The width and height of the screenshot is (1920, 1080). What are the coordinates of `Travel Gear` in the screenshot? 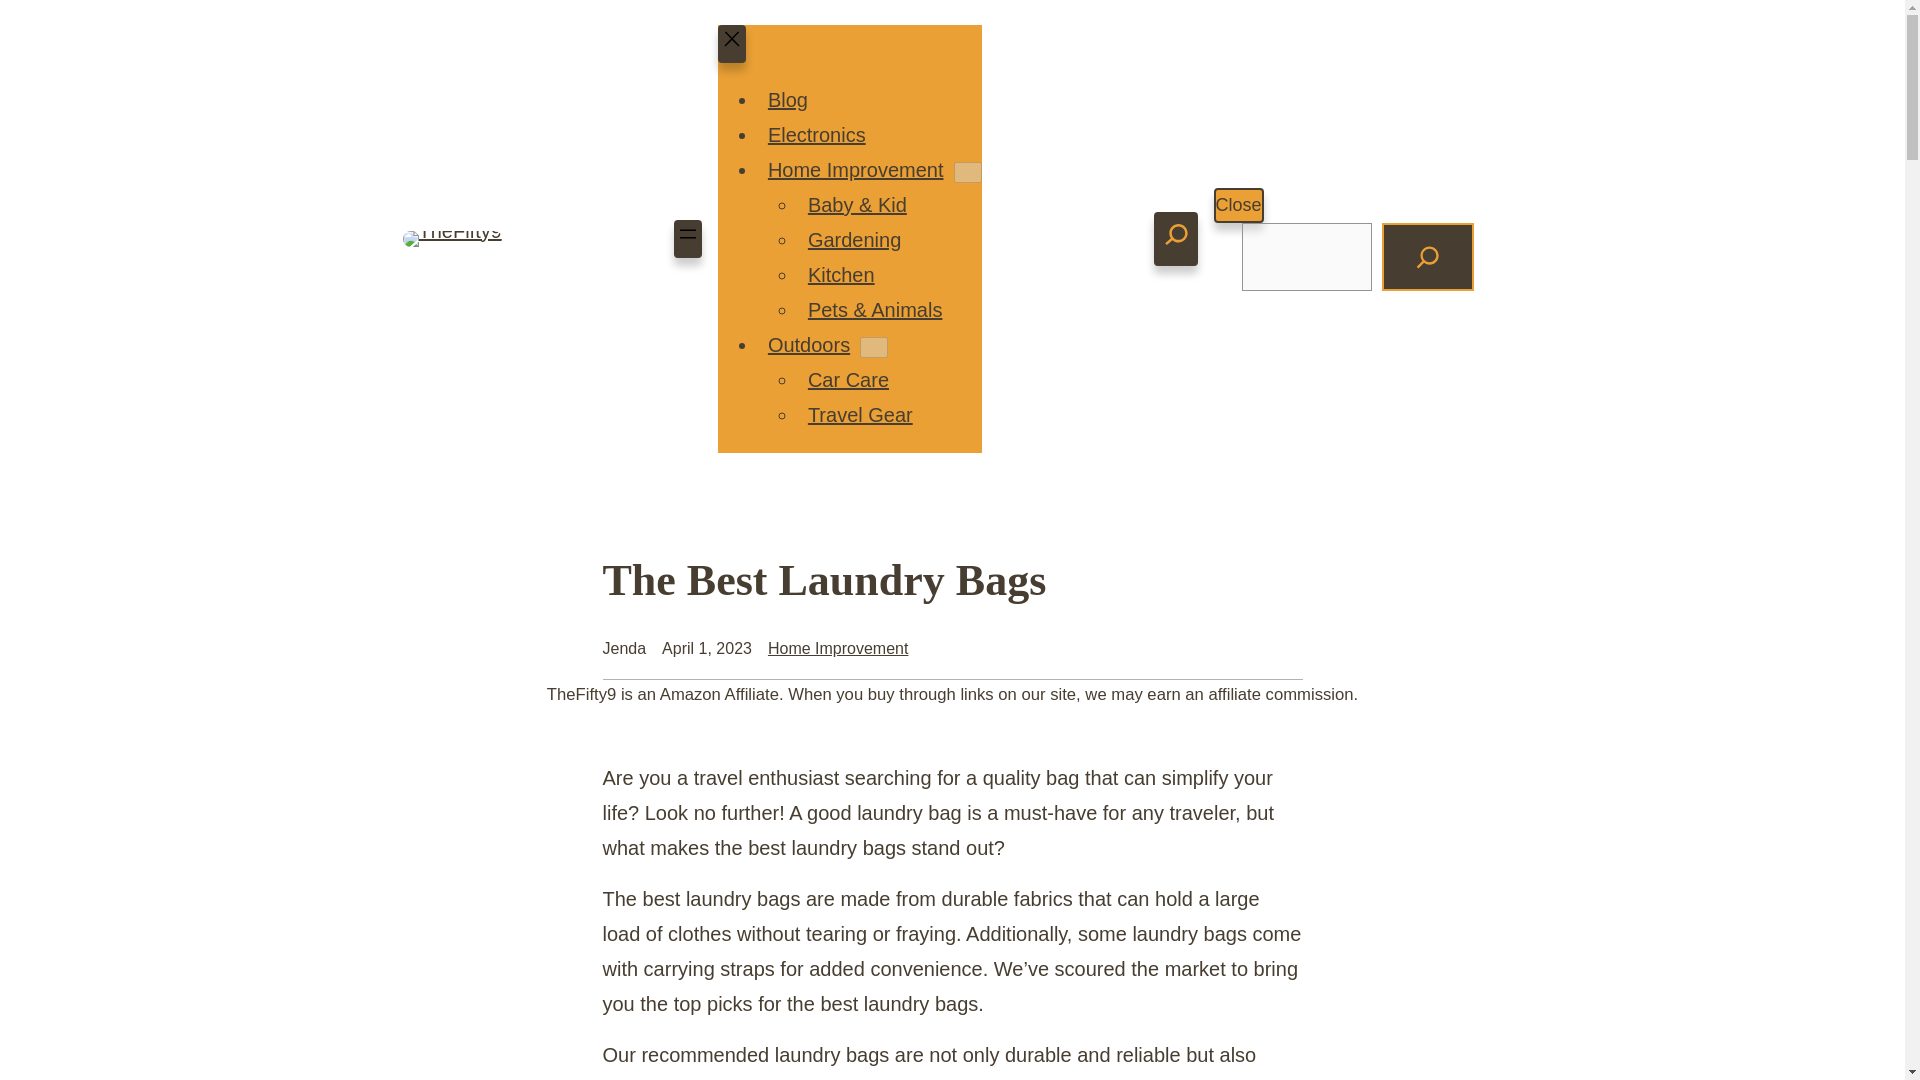 It's located at (860, 414).